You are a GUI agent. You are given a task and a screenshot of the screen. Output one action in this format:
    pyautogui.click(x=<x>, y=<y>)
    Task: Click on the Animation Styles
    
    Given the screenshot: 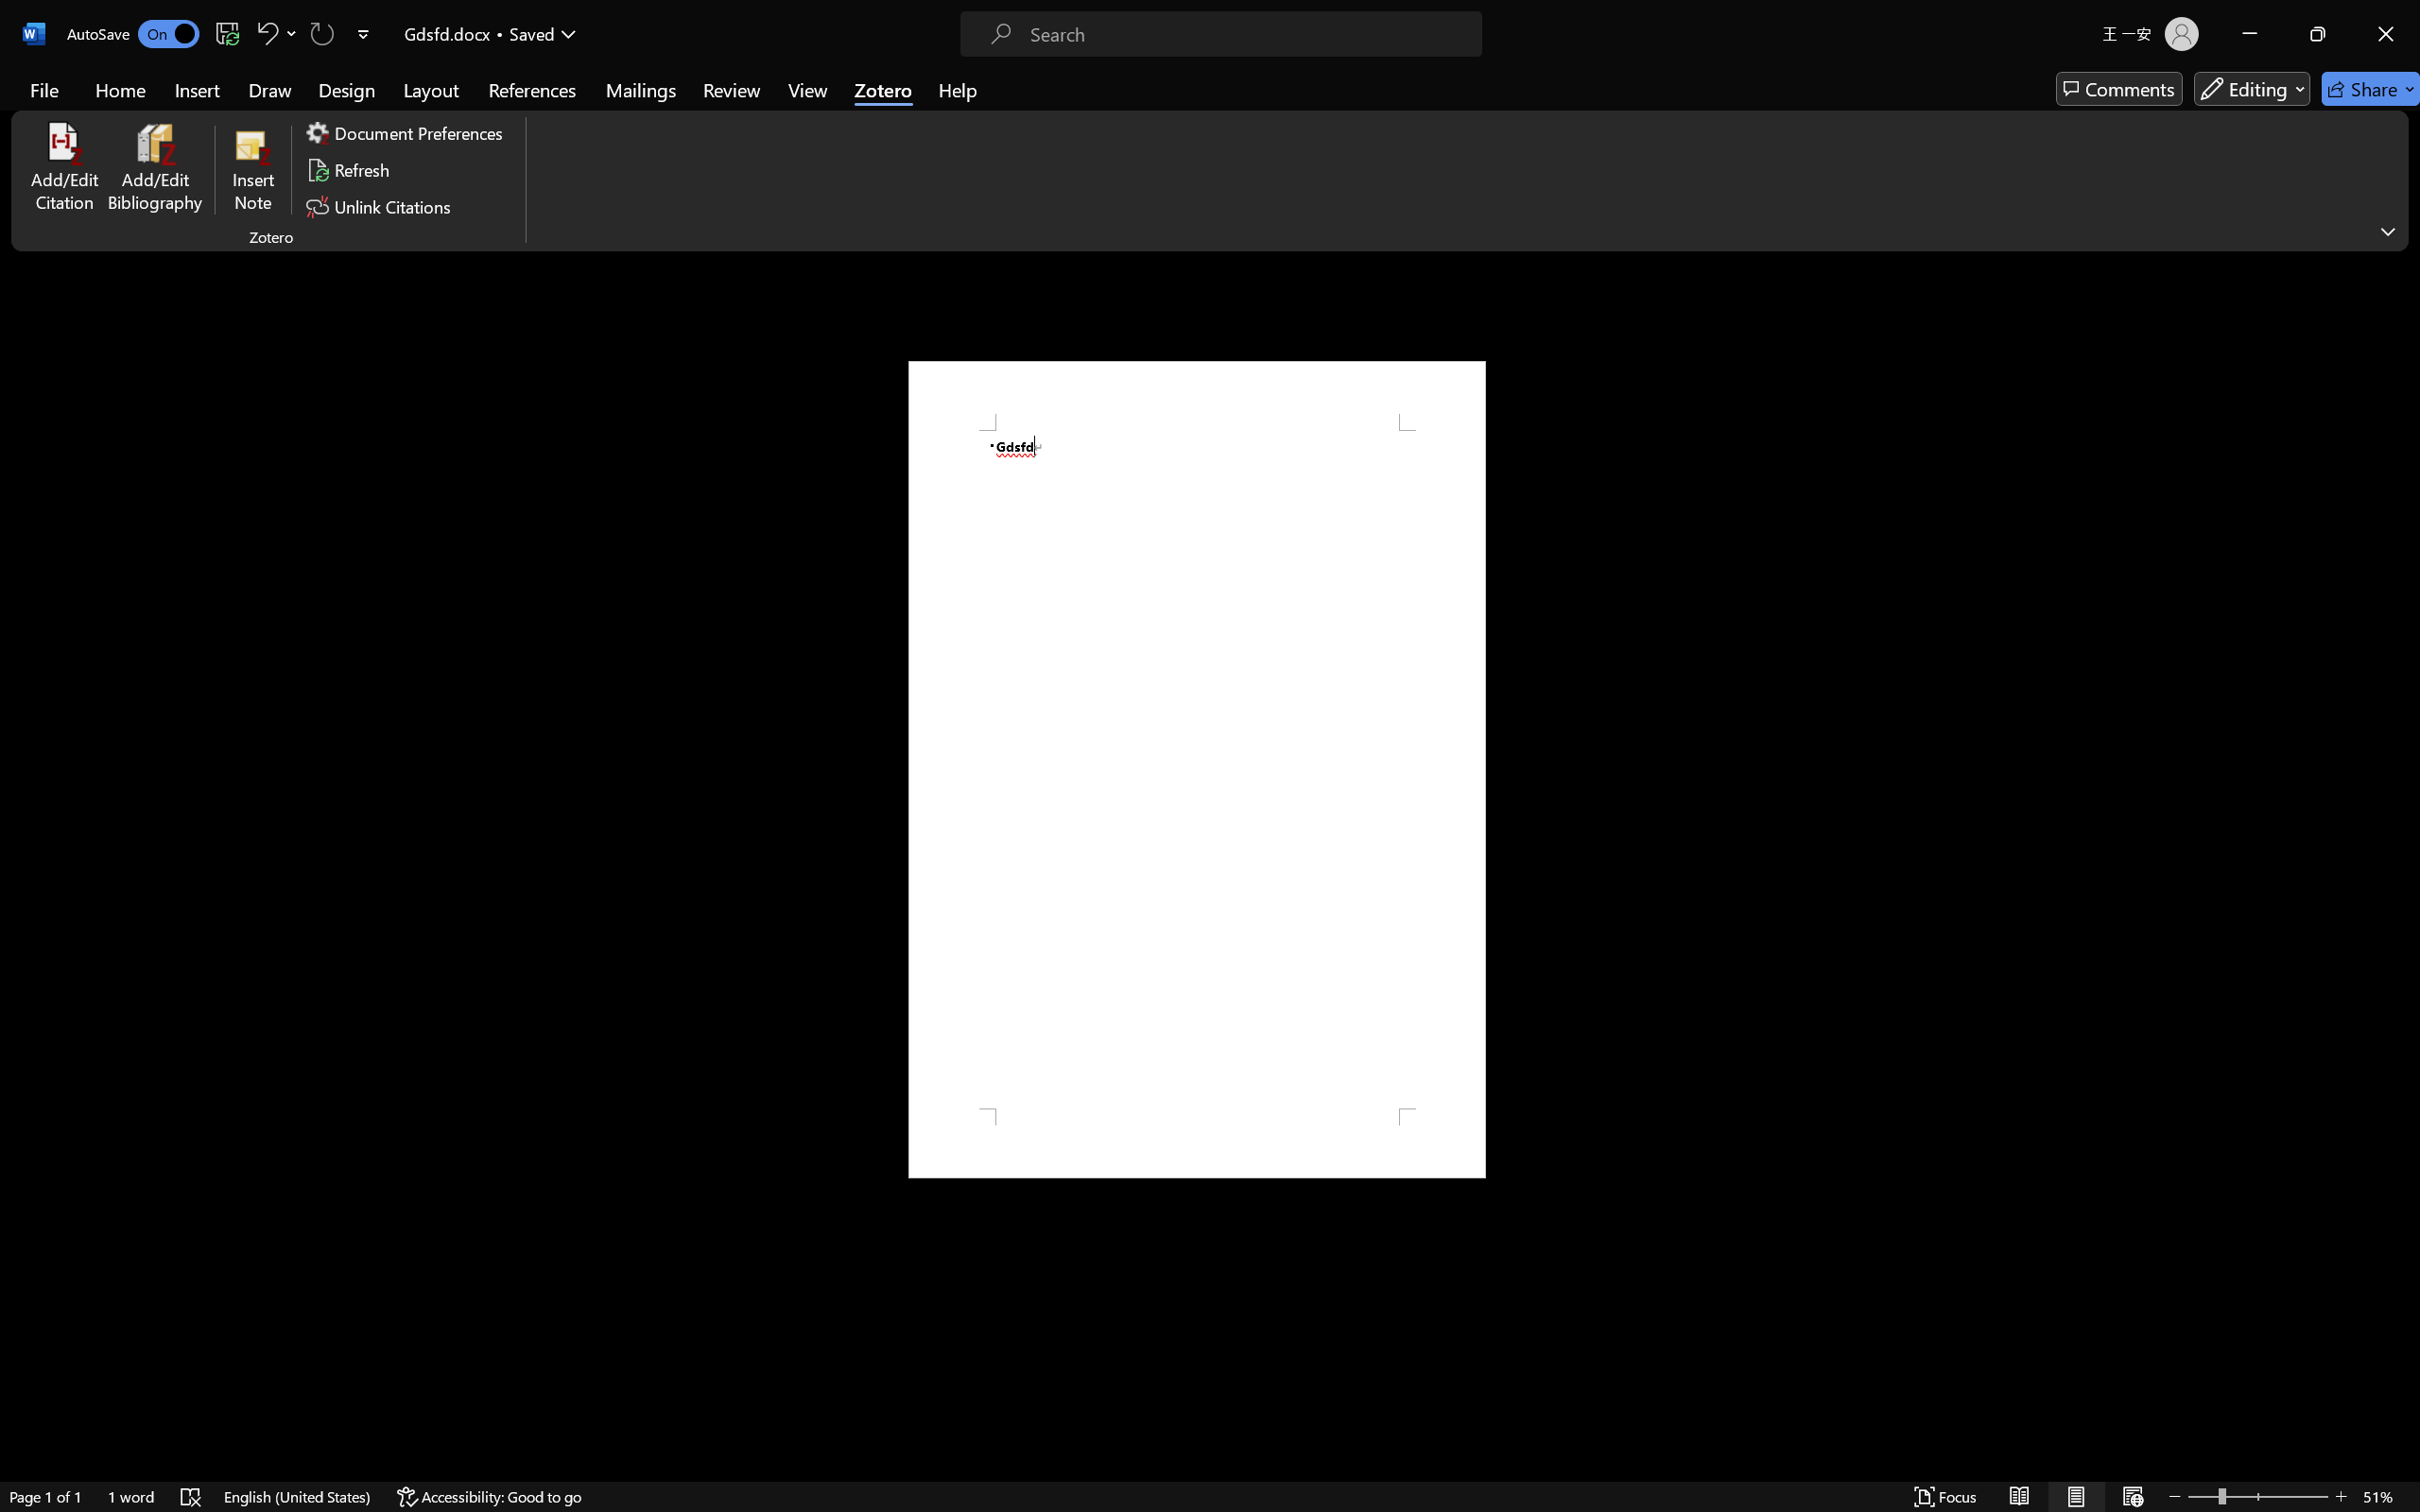 What is the action you would take?
    pyautogui.click(x=1782, y=125)
    